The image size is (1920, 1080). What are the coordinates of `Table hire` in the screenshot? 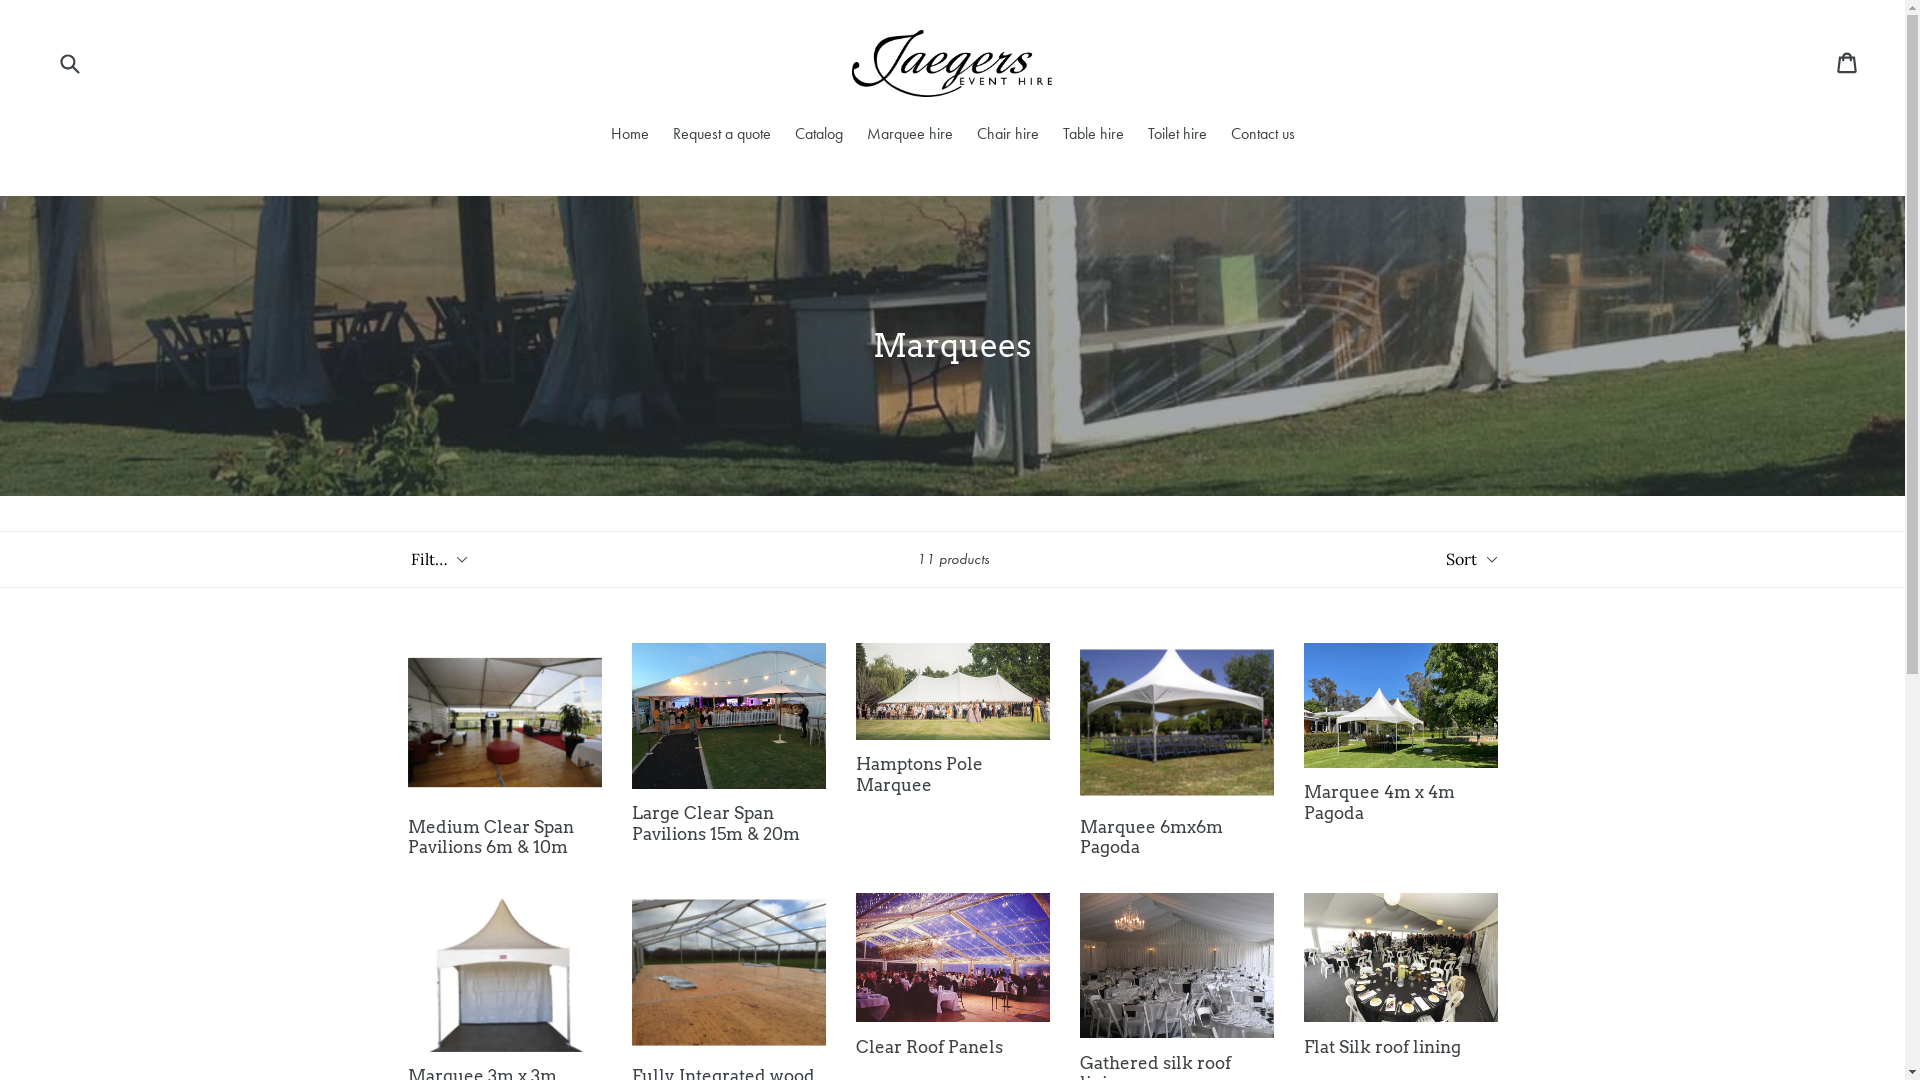 It's located at (1092, 136).